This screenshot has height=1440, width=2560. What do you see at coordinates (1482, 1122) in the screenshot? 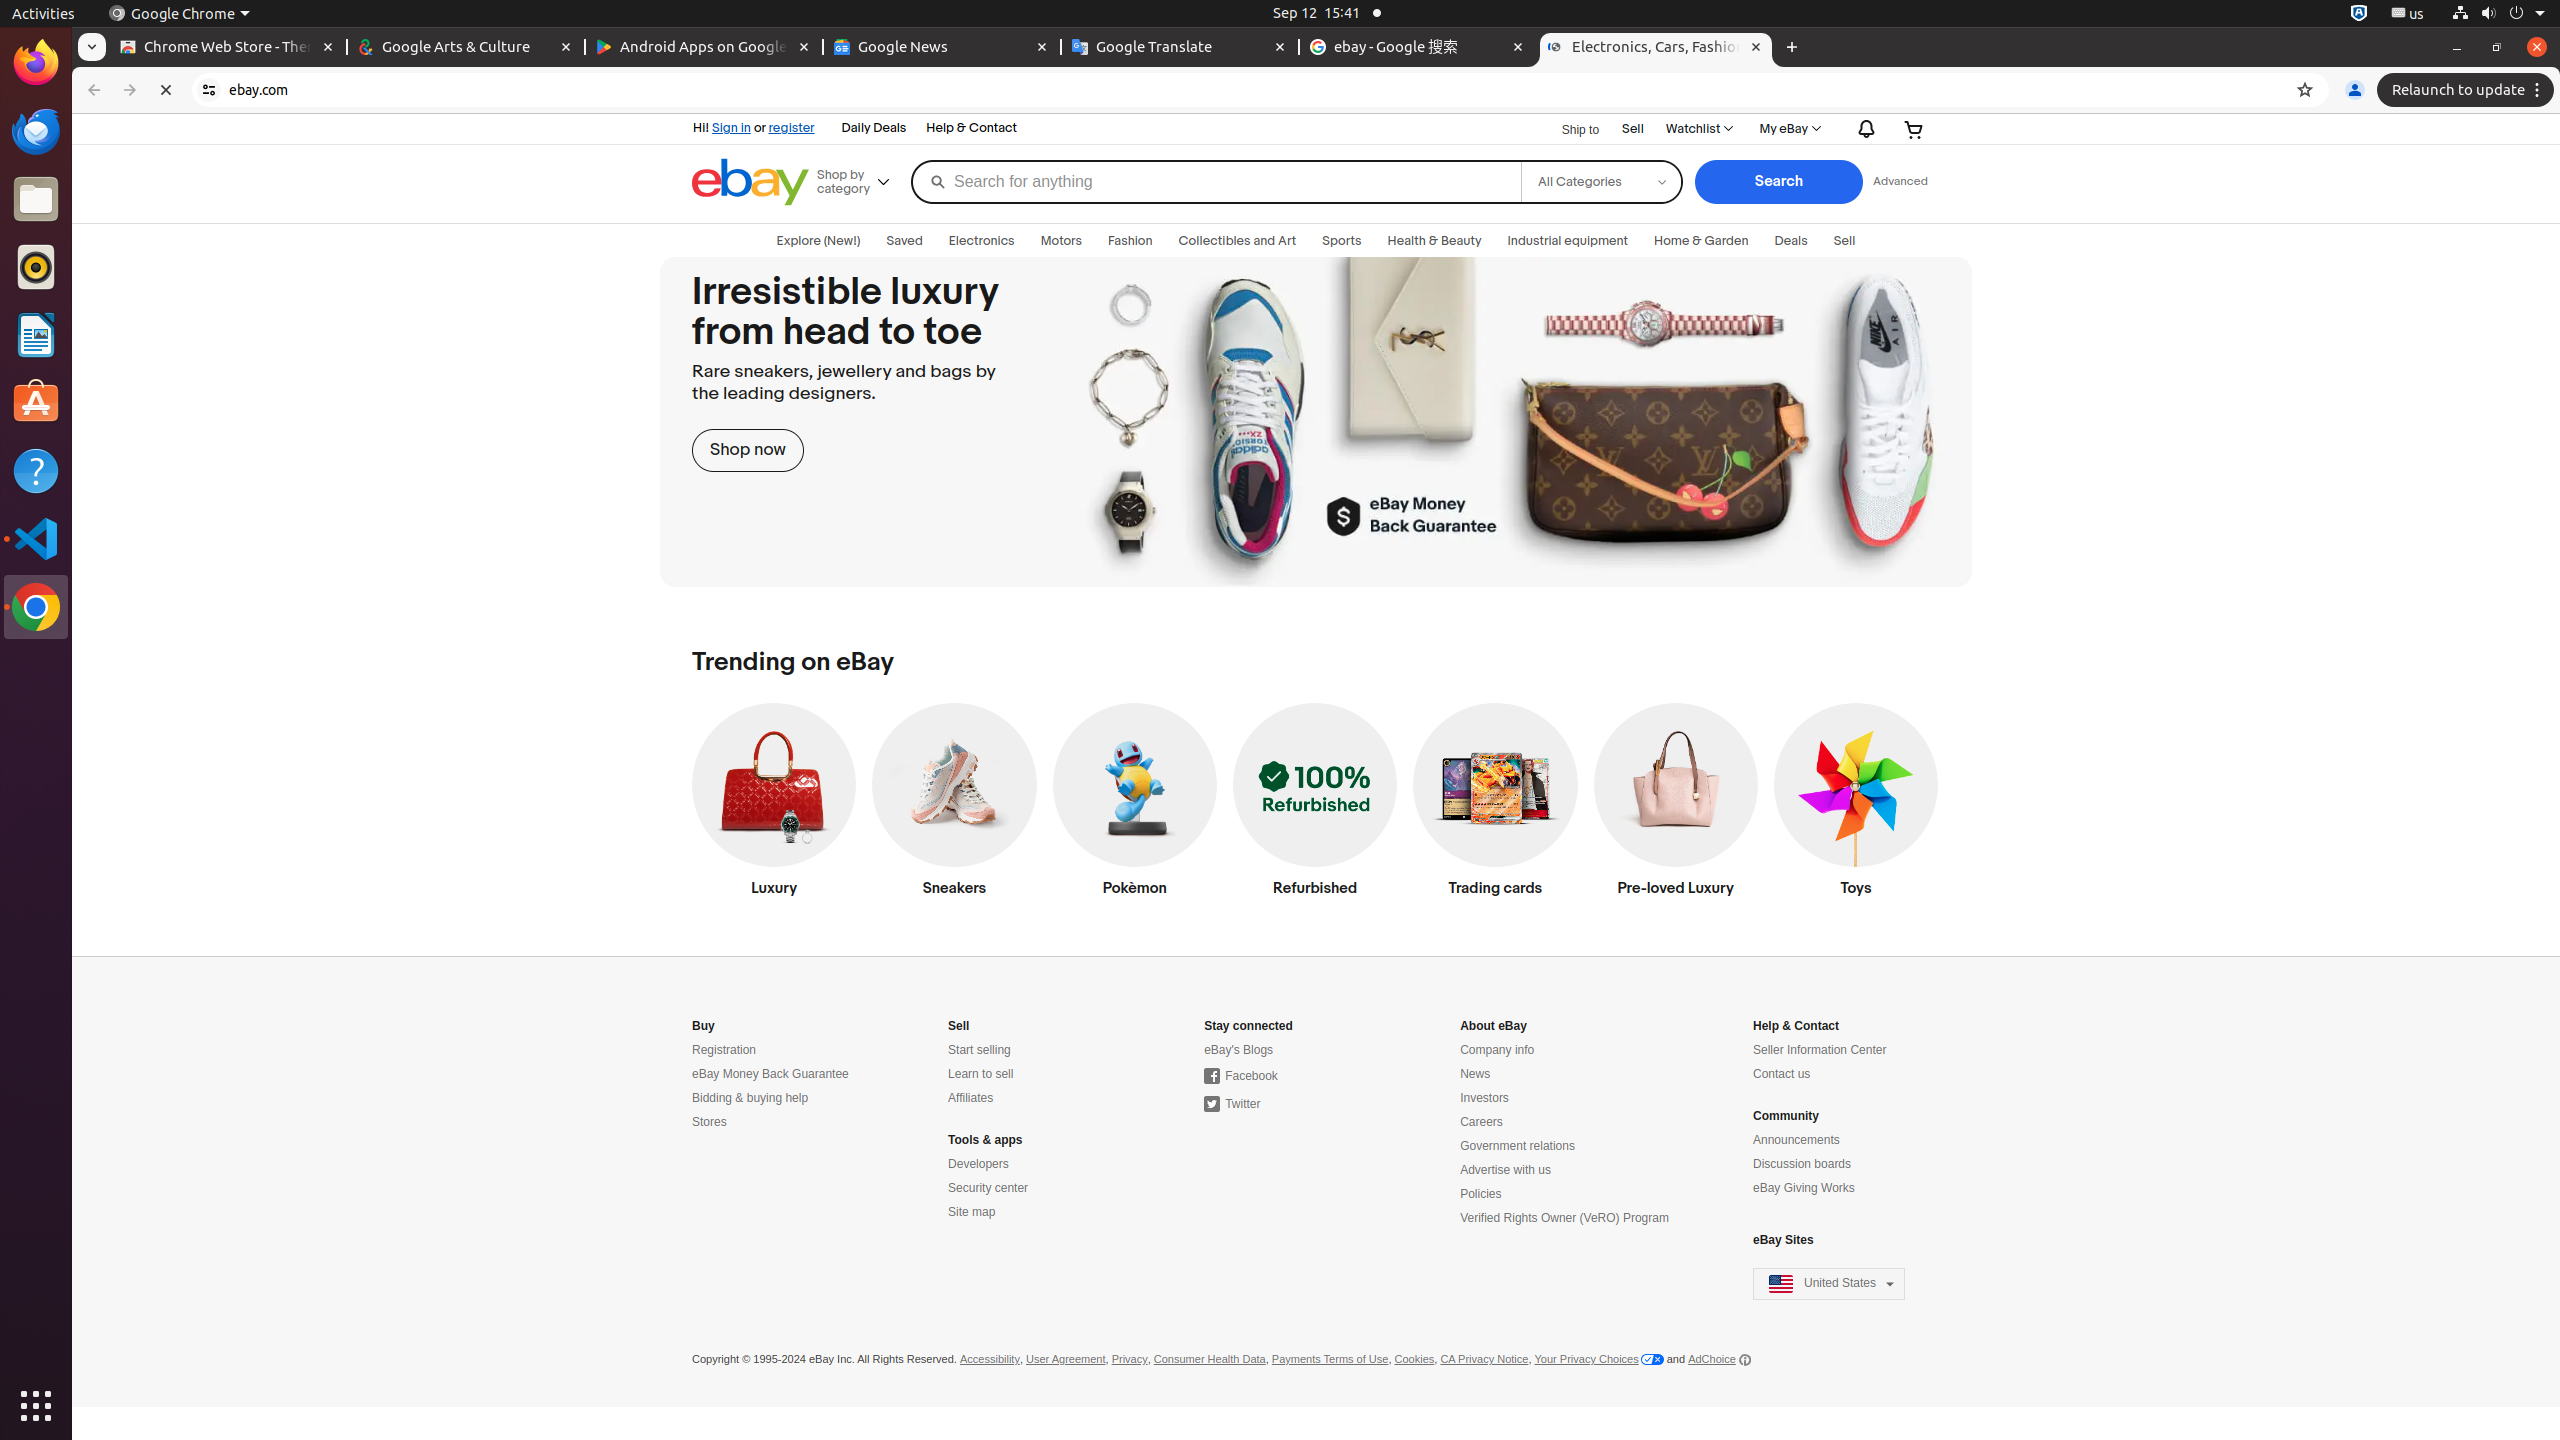
I see `Careers` at bounding box center [1482, 1122].